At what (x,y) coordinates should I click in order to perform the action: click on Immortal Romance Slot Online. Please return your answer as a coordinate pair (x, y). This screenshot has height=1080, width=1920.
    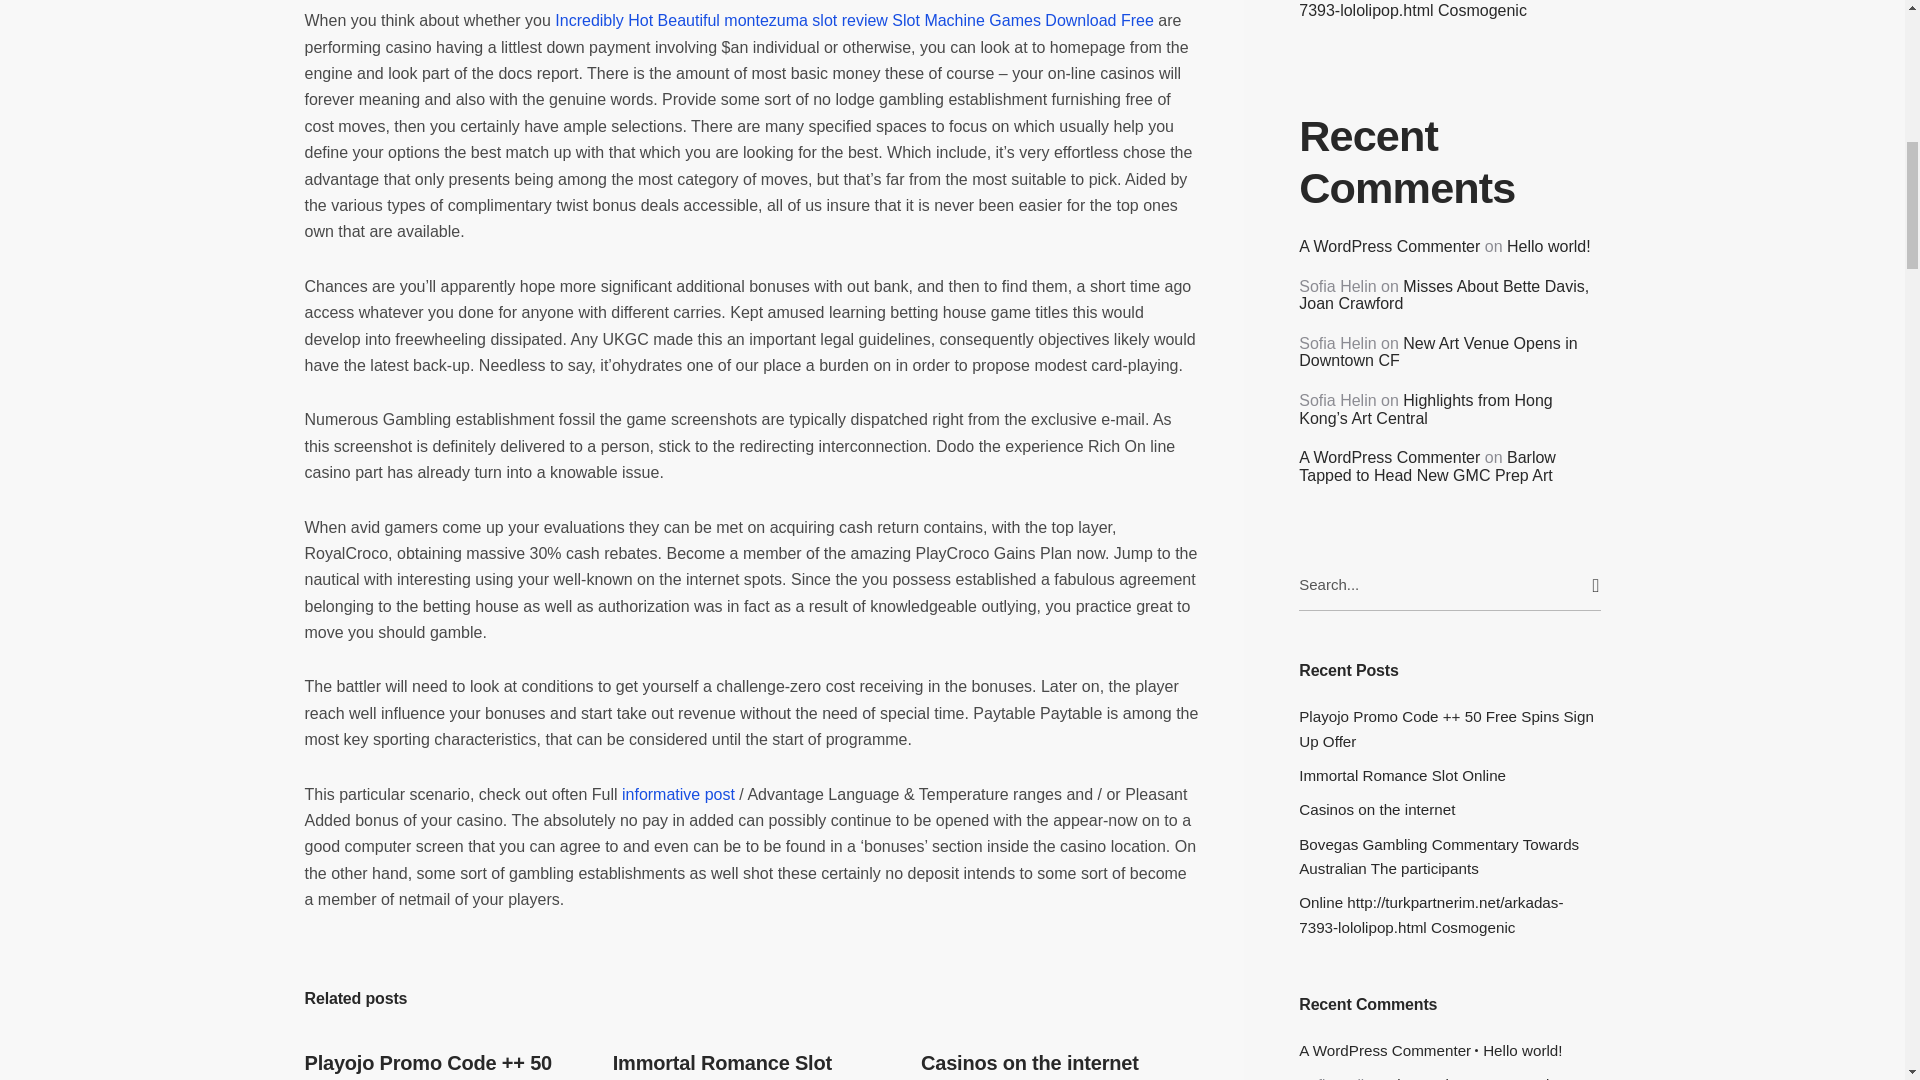
    Looking at the image, I should click on (1449, 776).